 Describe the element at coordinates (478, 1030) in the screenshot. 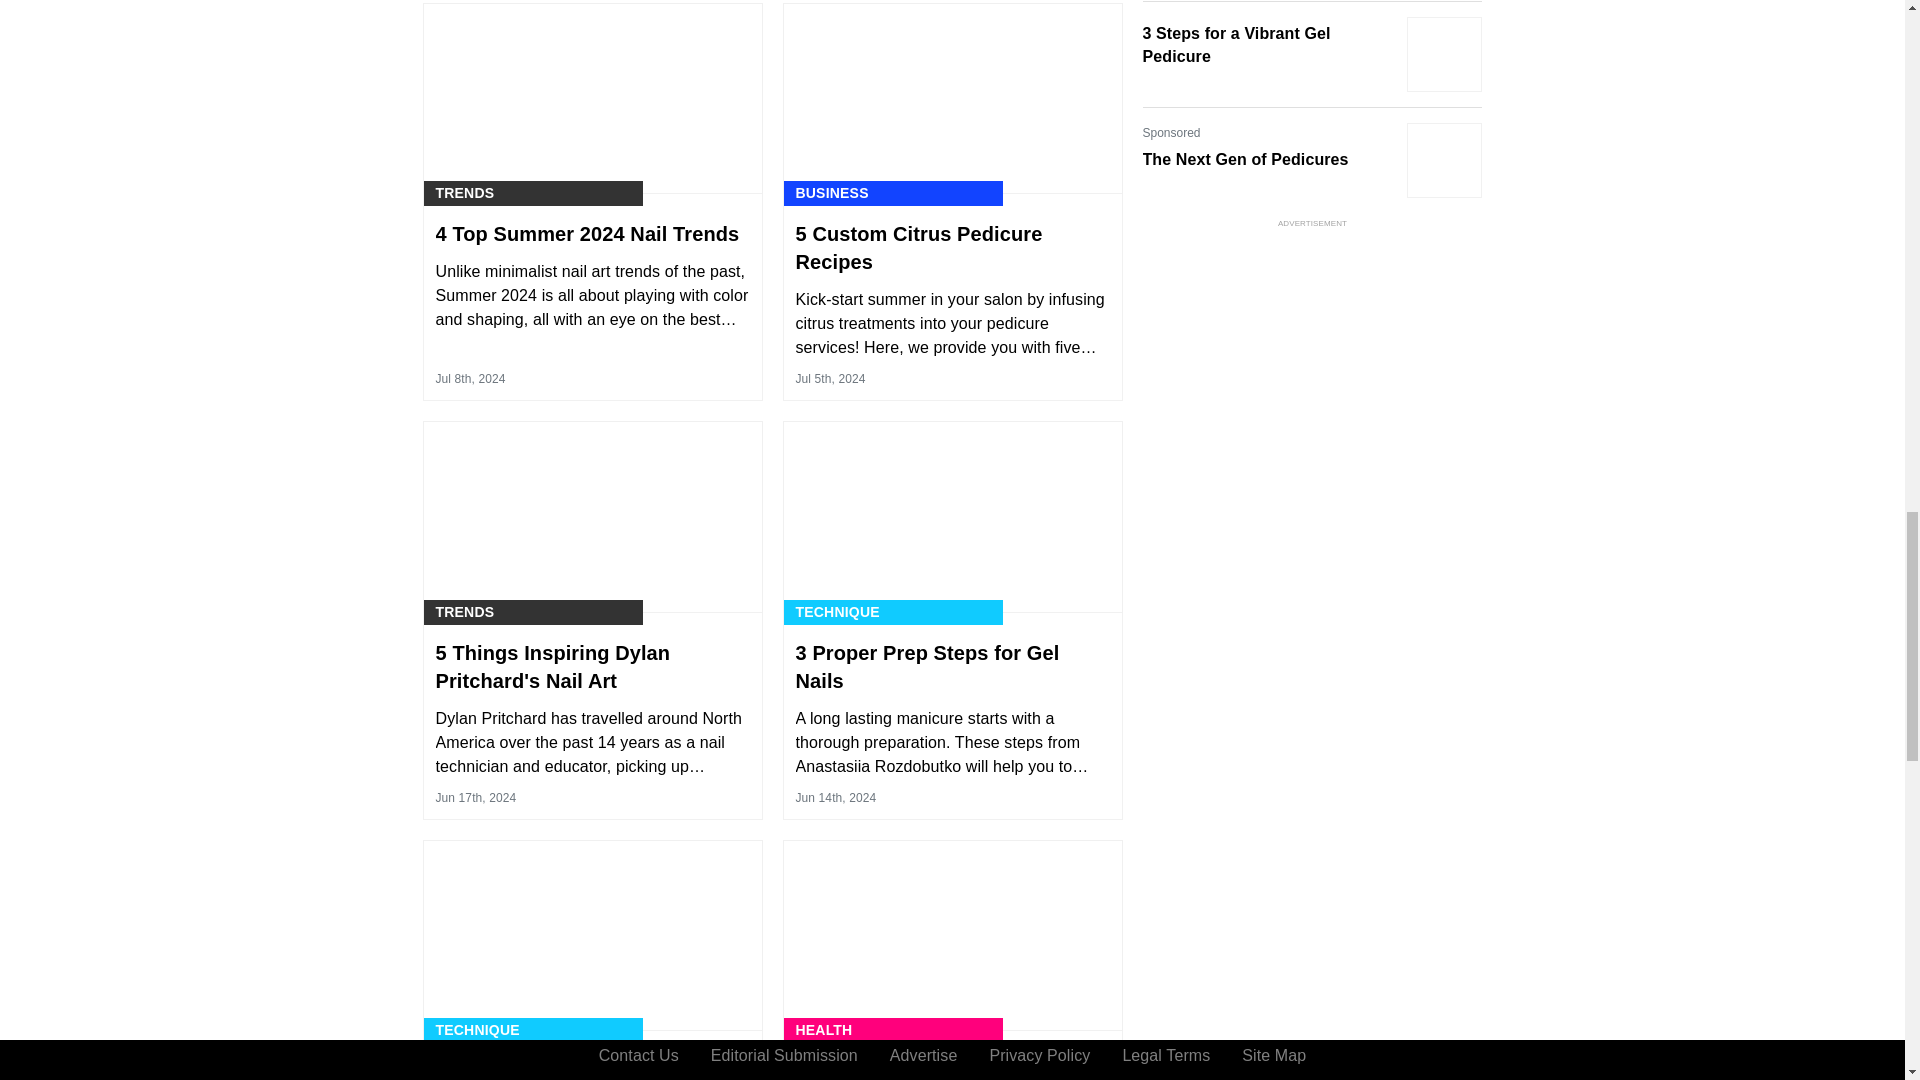

I see `Technique` at that location.